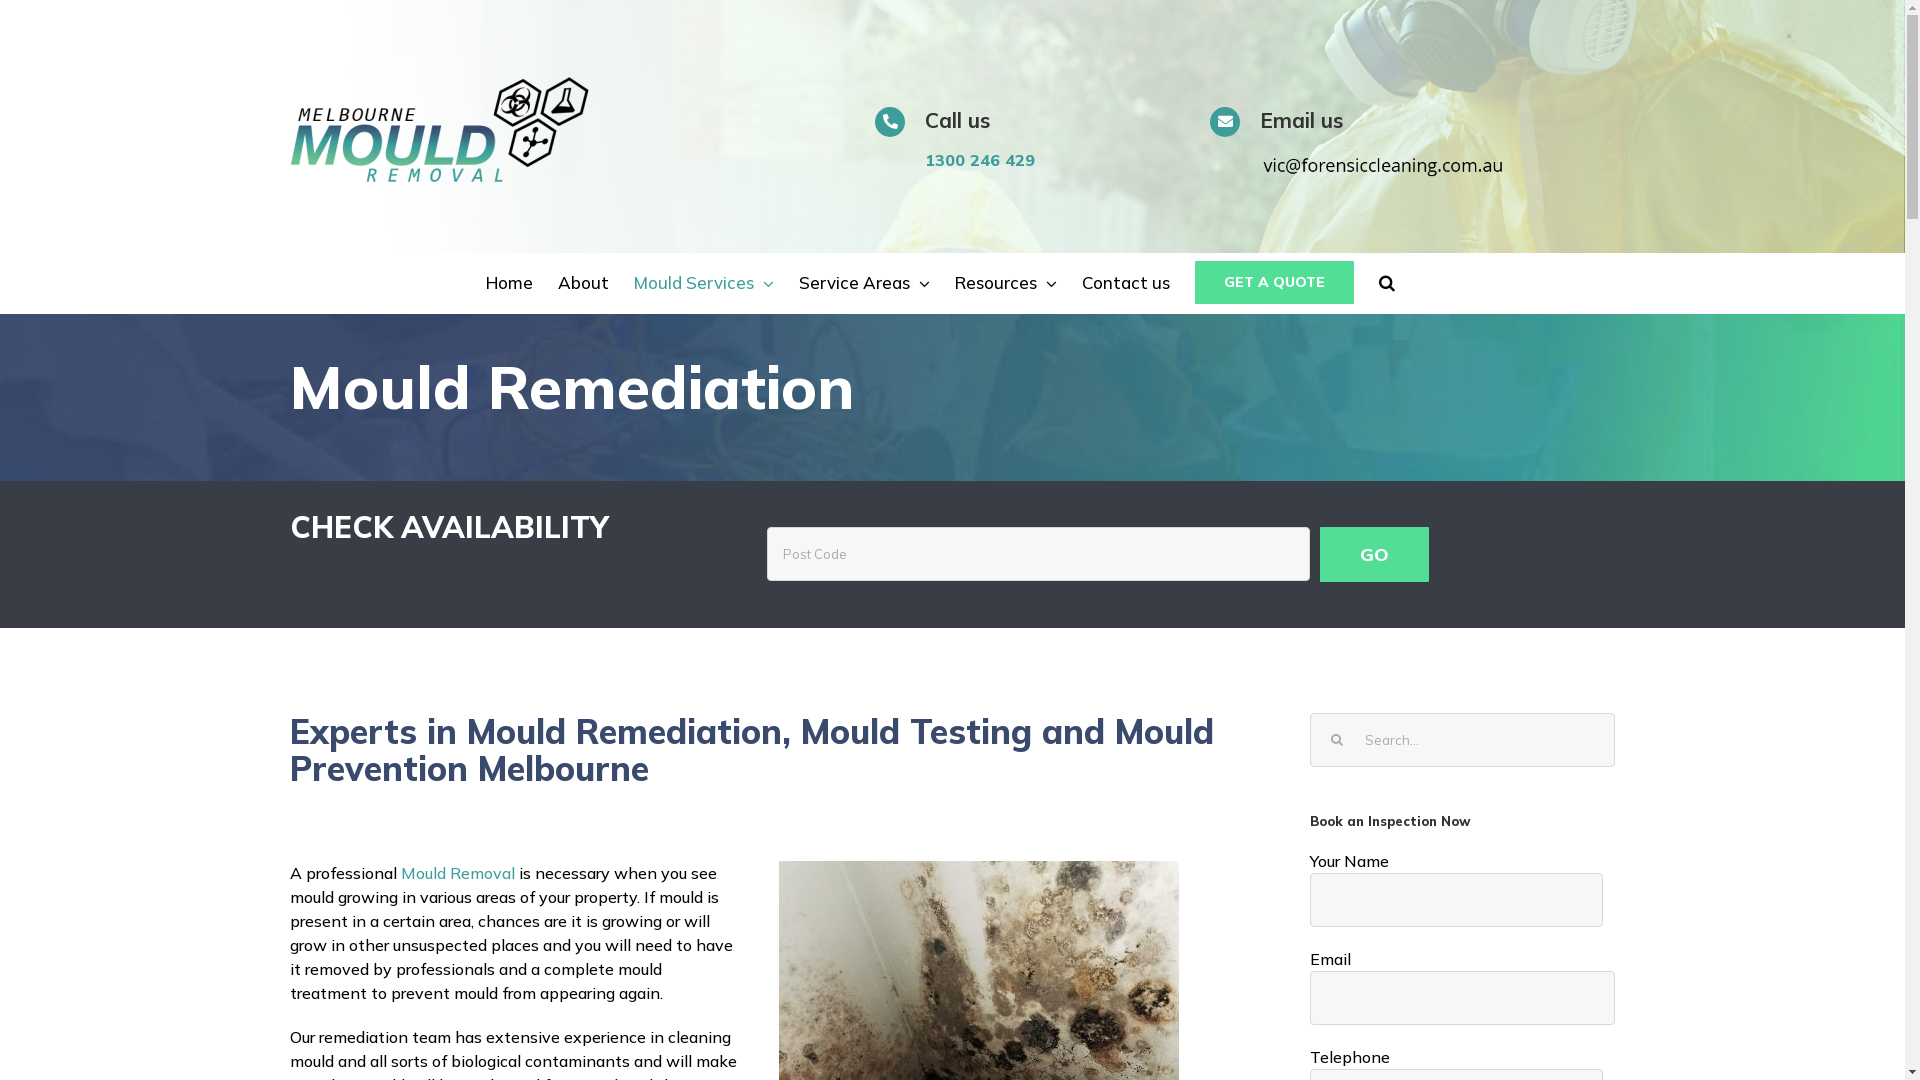  I want to click on Search, so click(1386, 283).